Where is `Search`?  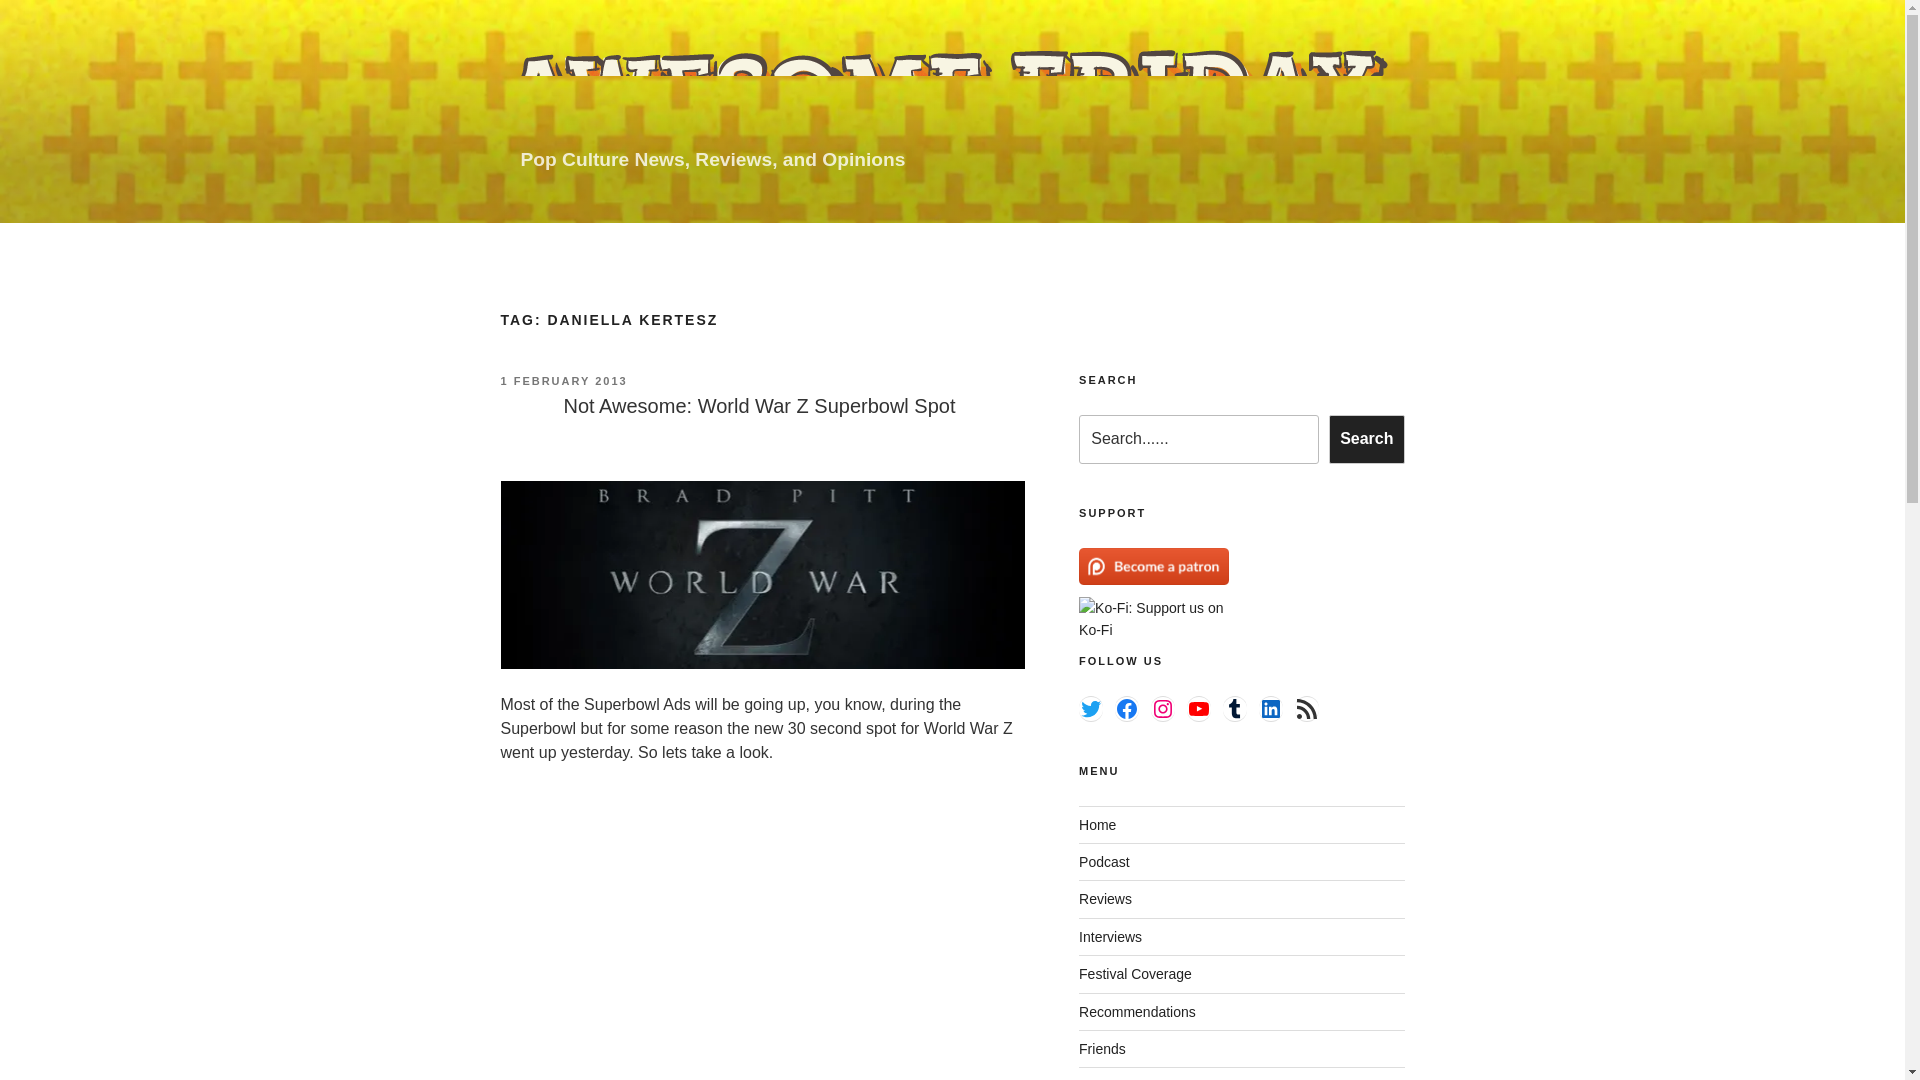 Search is located at coordinates (1366, 438).